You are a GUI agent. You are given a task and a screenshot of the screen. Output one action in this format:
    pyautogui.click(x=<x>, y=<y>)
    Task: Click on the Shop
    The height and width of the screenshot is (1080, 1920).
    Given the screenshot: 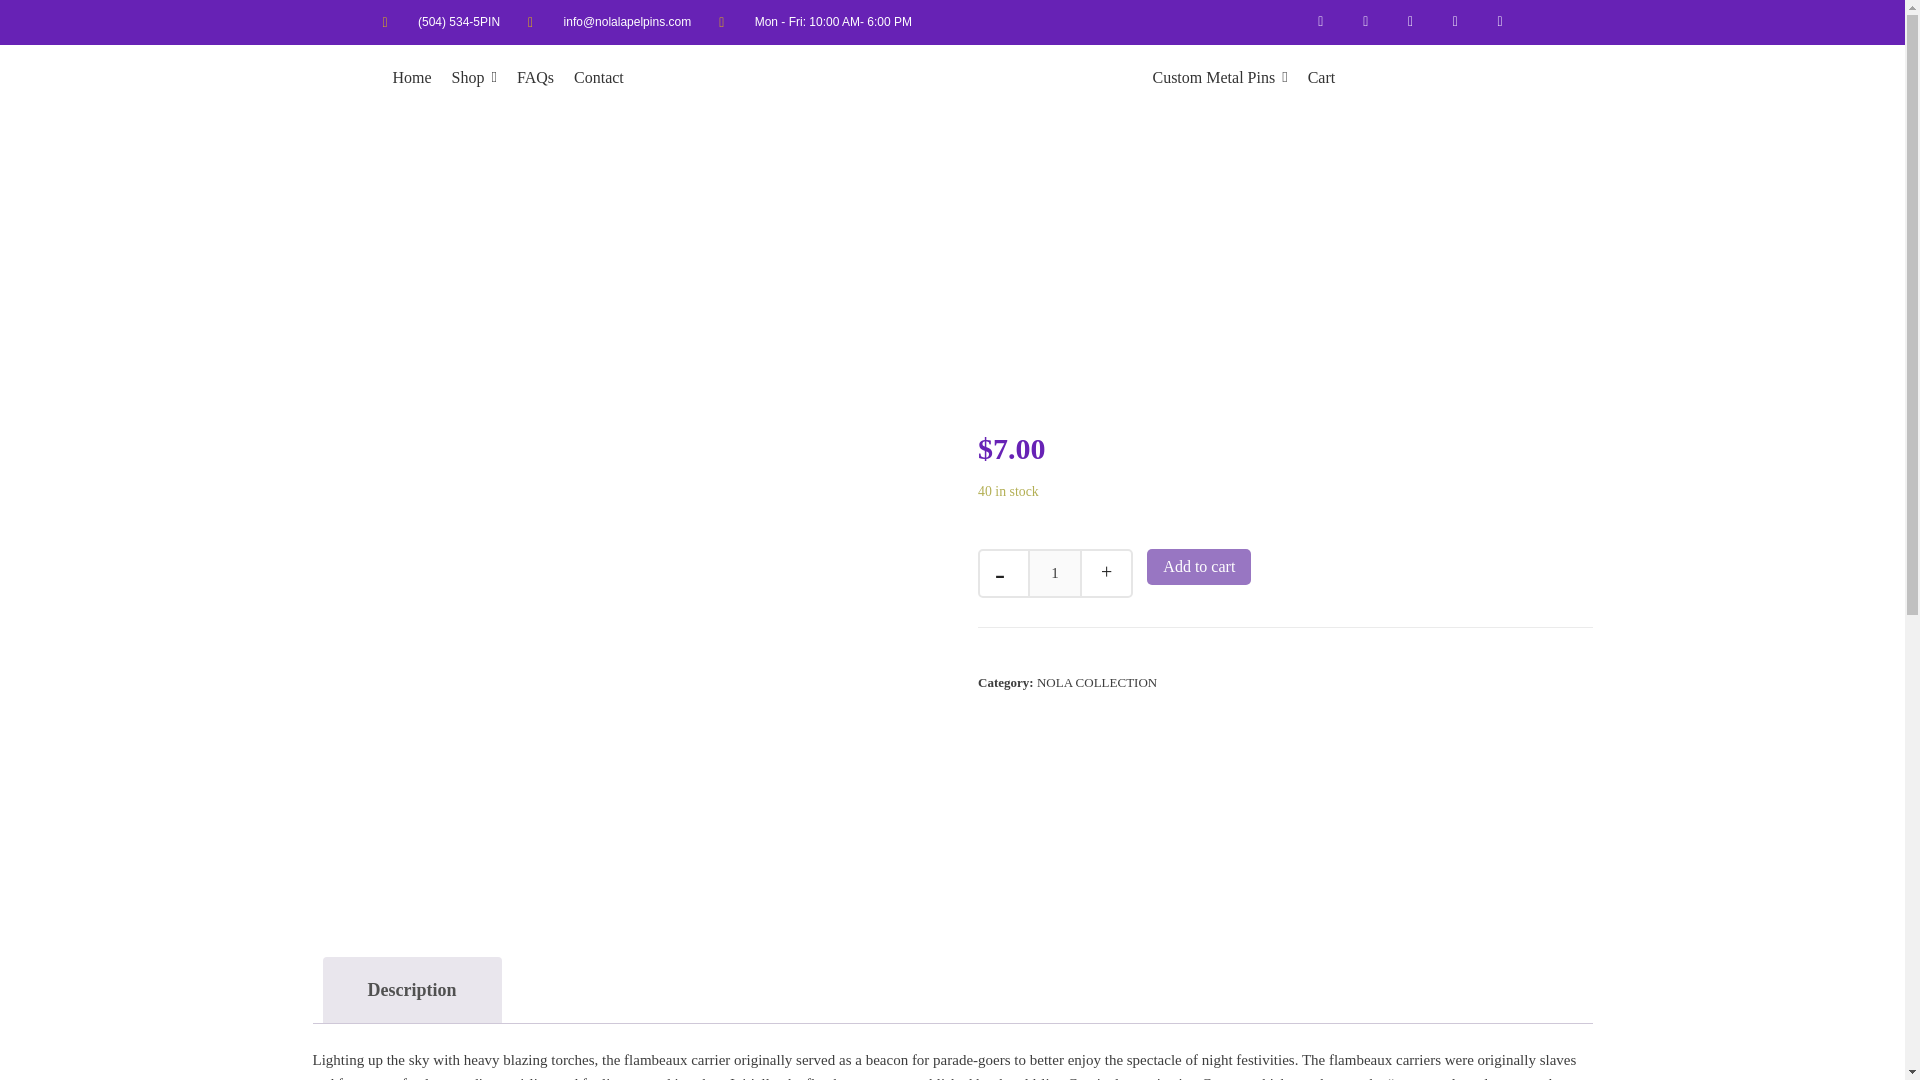 What is the action you would take?
    pyautogui.click(x=474, y=78)
    